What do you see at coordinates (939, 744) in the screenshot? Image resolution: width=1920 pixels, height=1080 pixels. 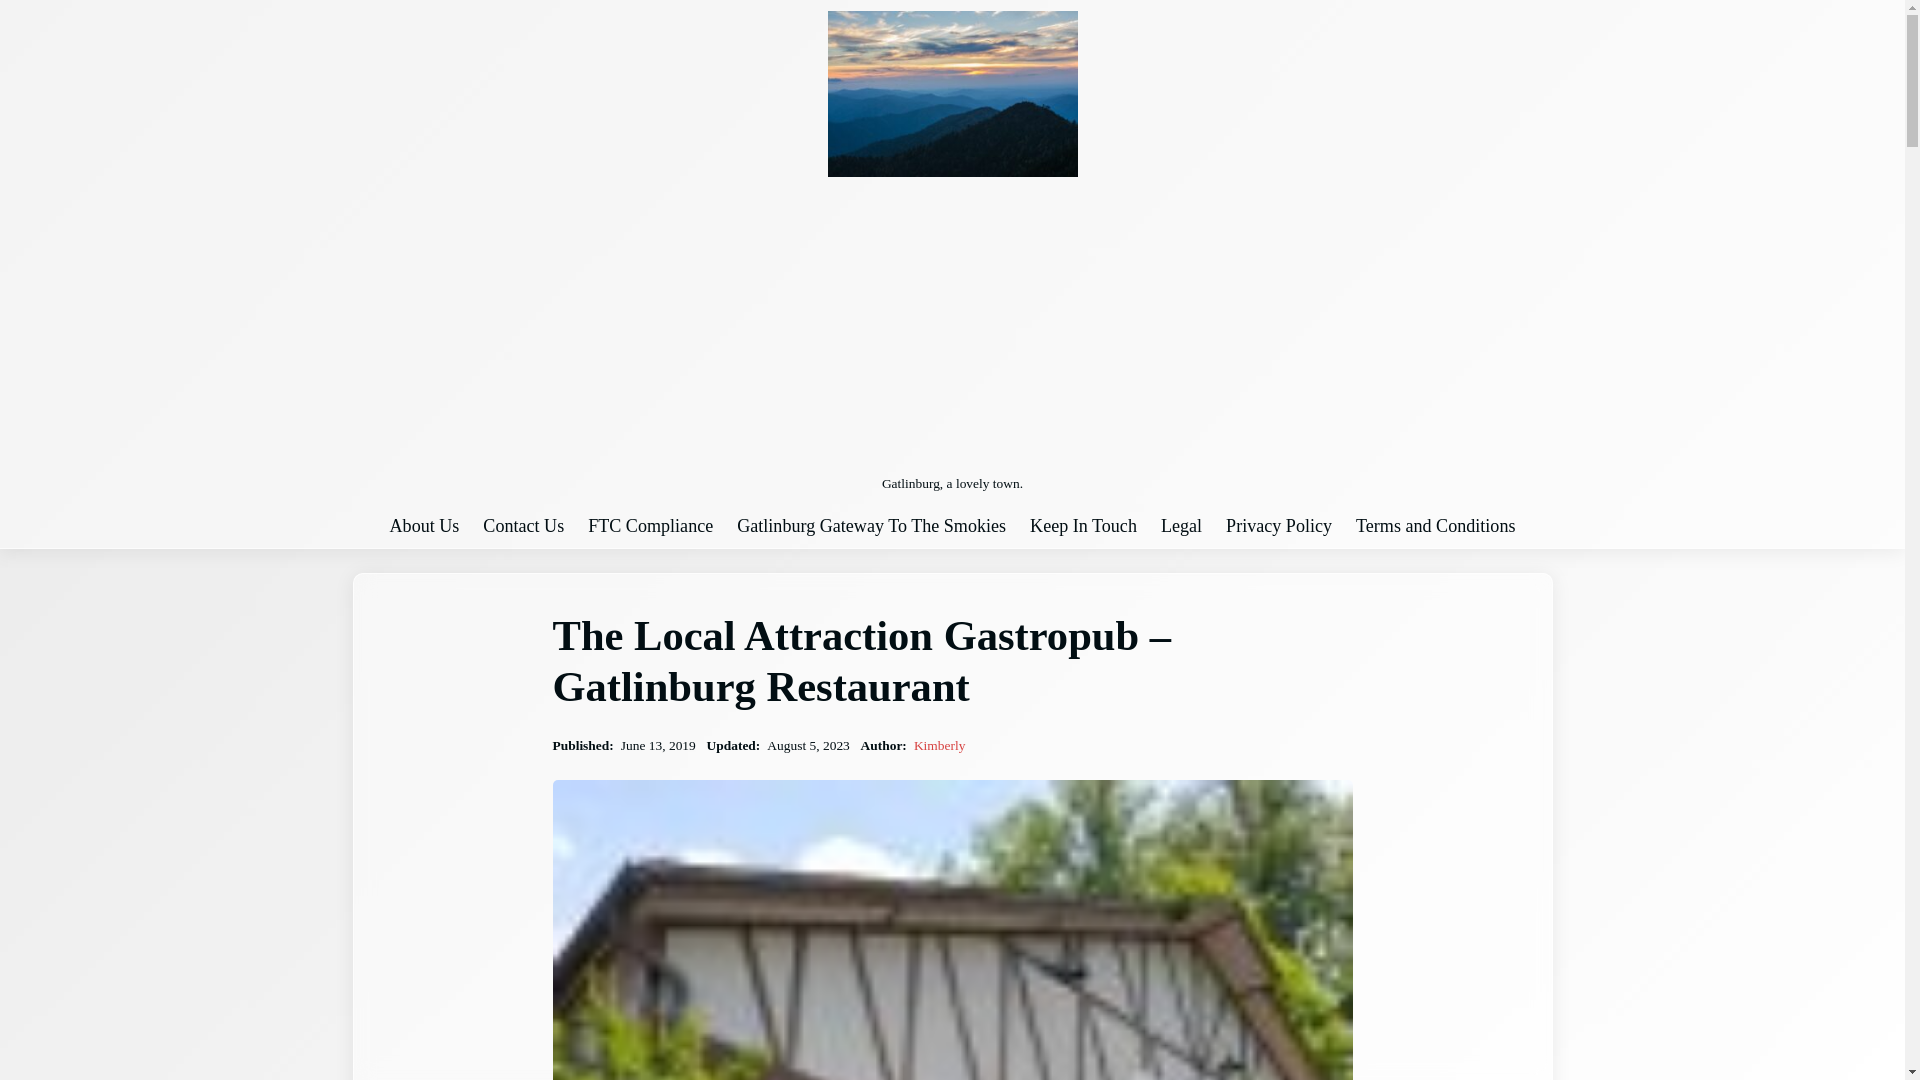 I see `Kimberly` at bounding box center [939, 744].